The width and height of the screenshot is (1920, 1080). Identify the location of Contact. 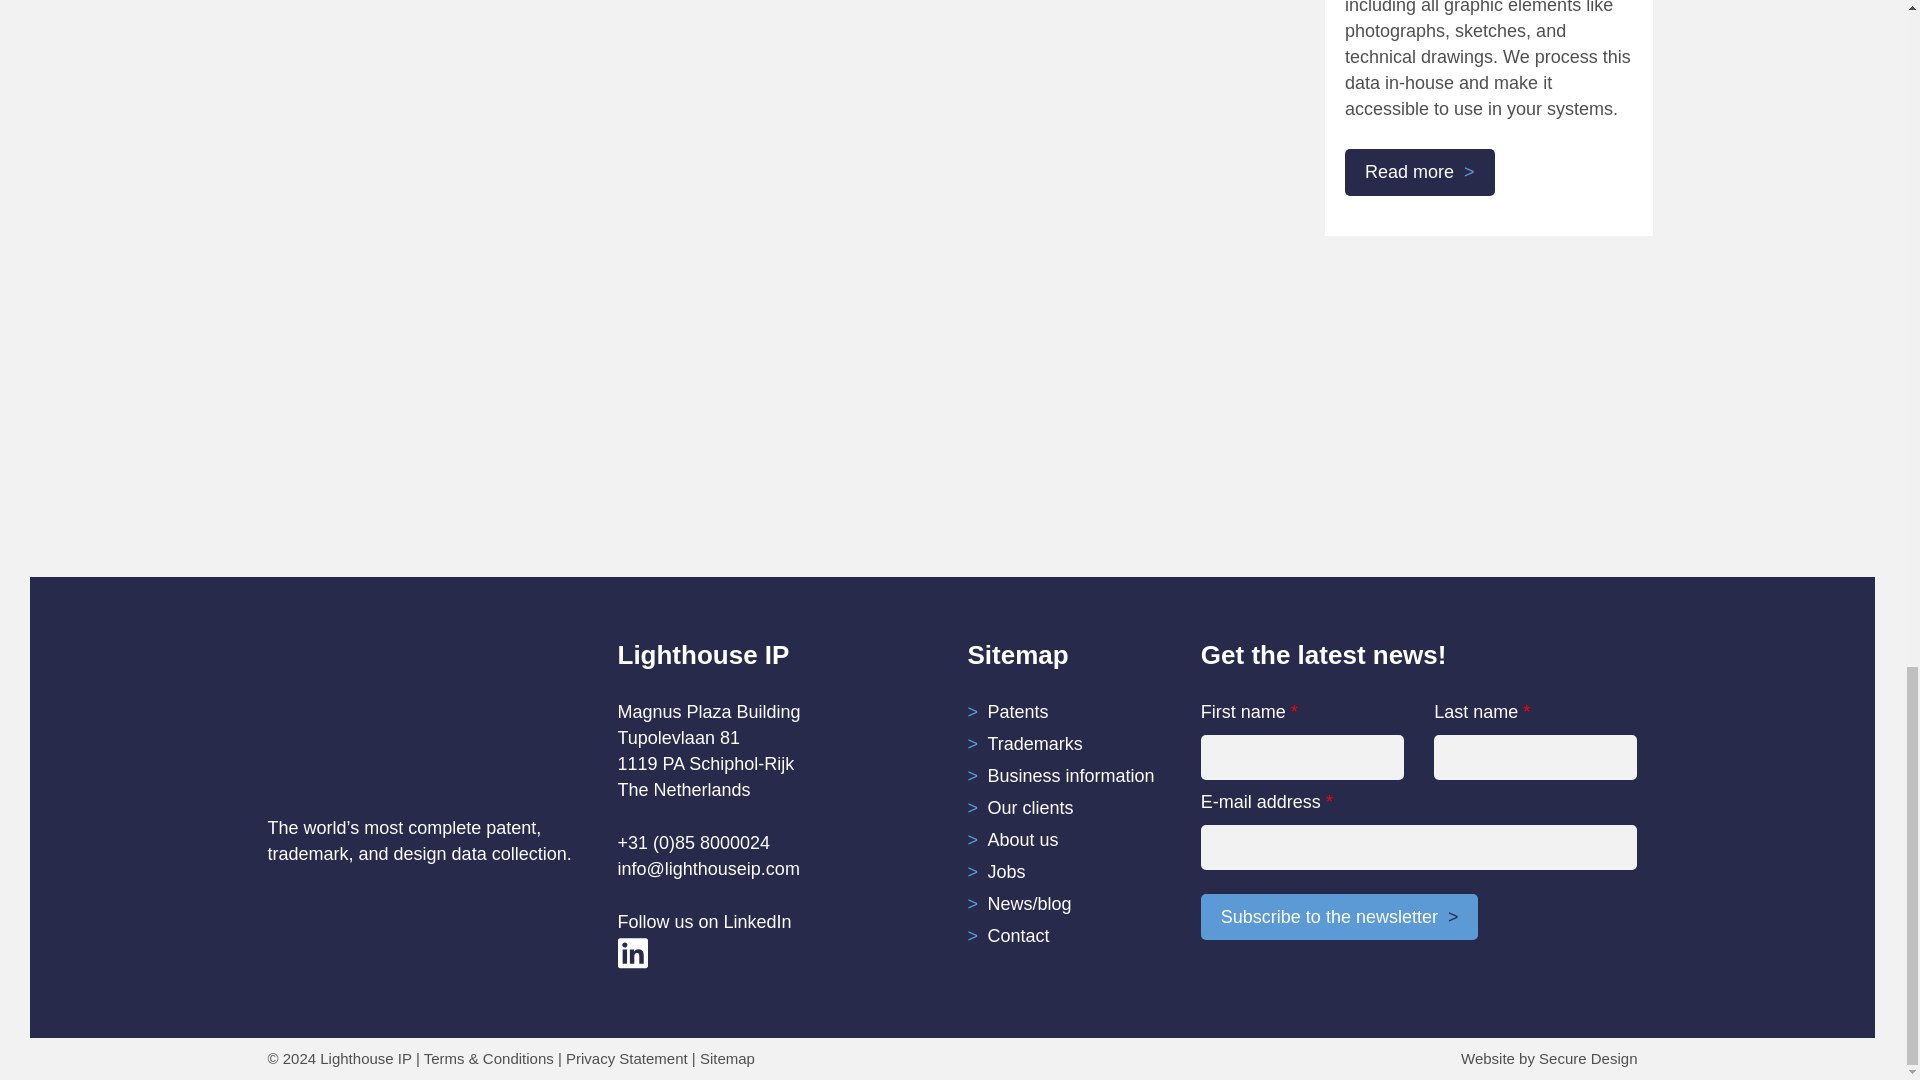
(1019, 936).